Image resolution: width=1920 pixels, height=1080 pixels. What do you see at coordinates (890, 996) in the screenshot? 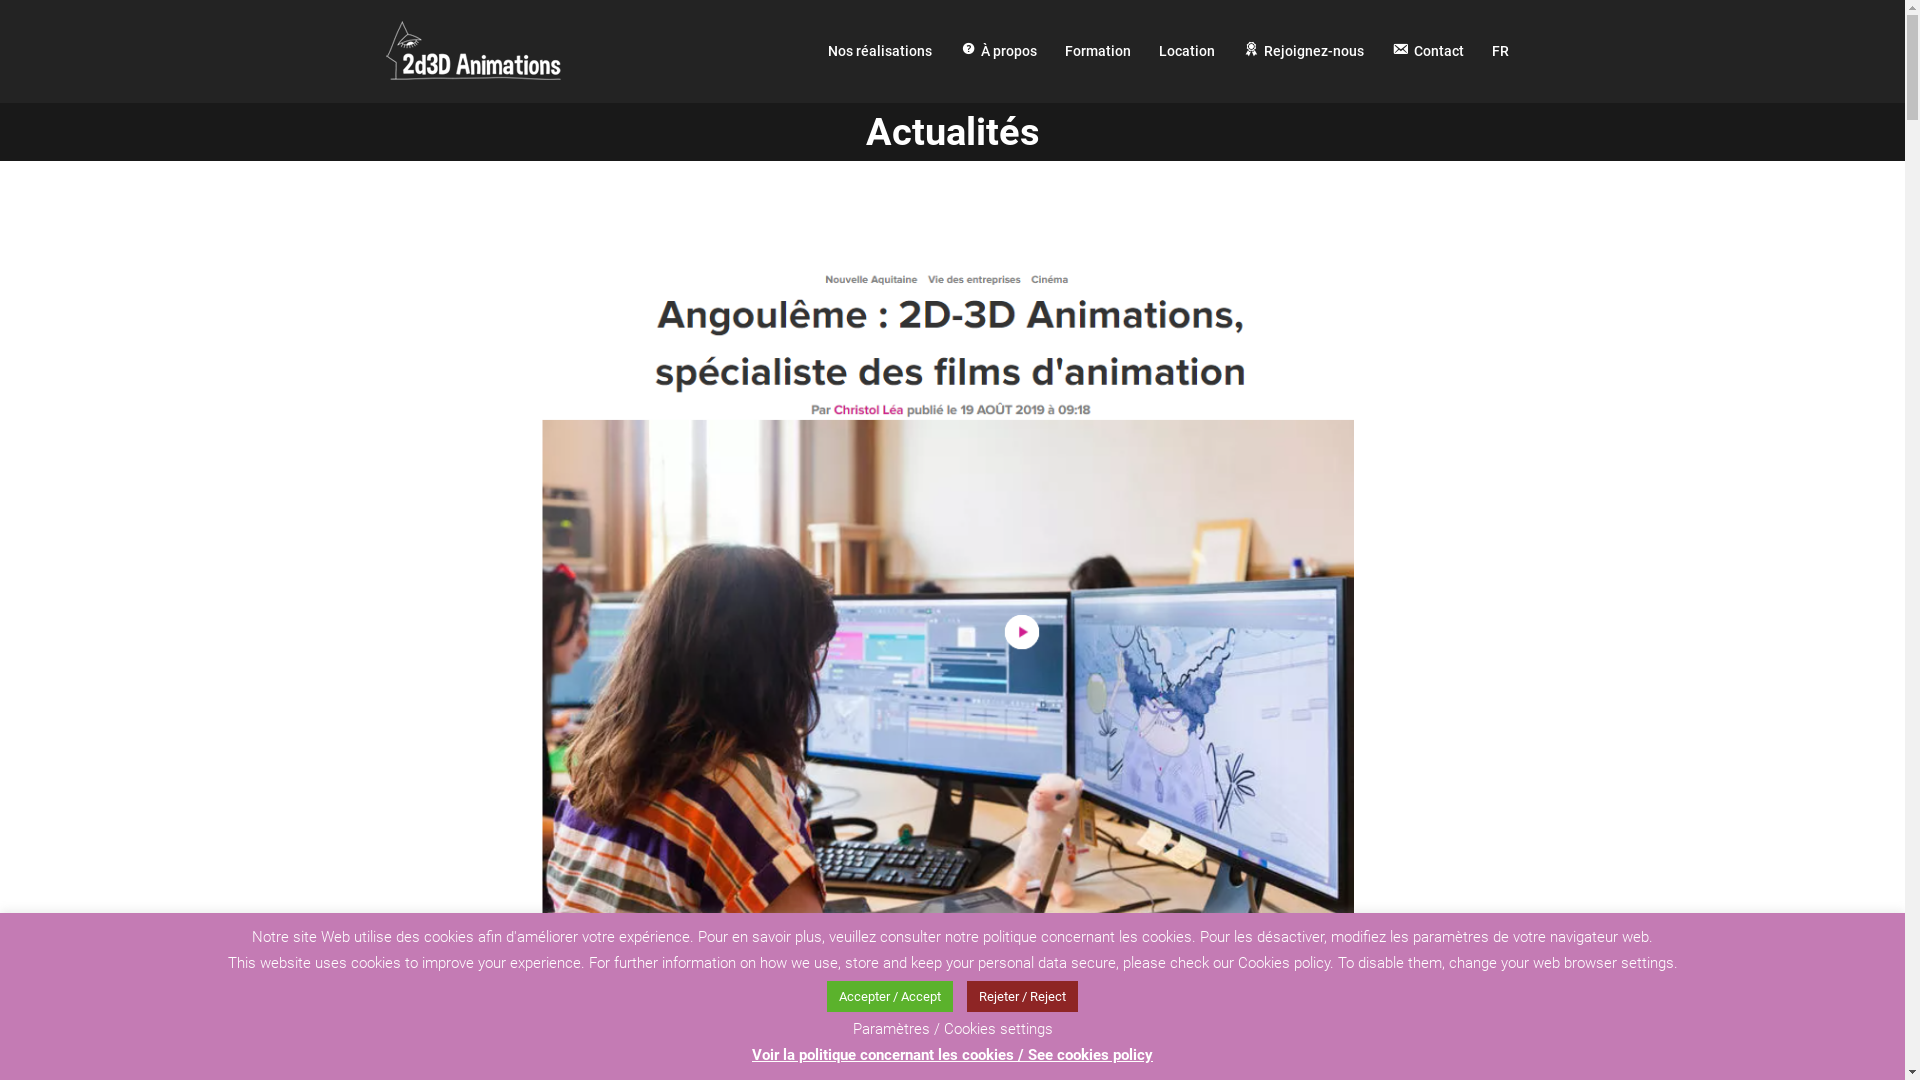
I see `Accepter / Accept` at bounding box center [890, 996].